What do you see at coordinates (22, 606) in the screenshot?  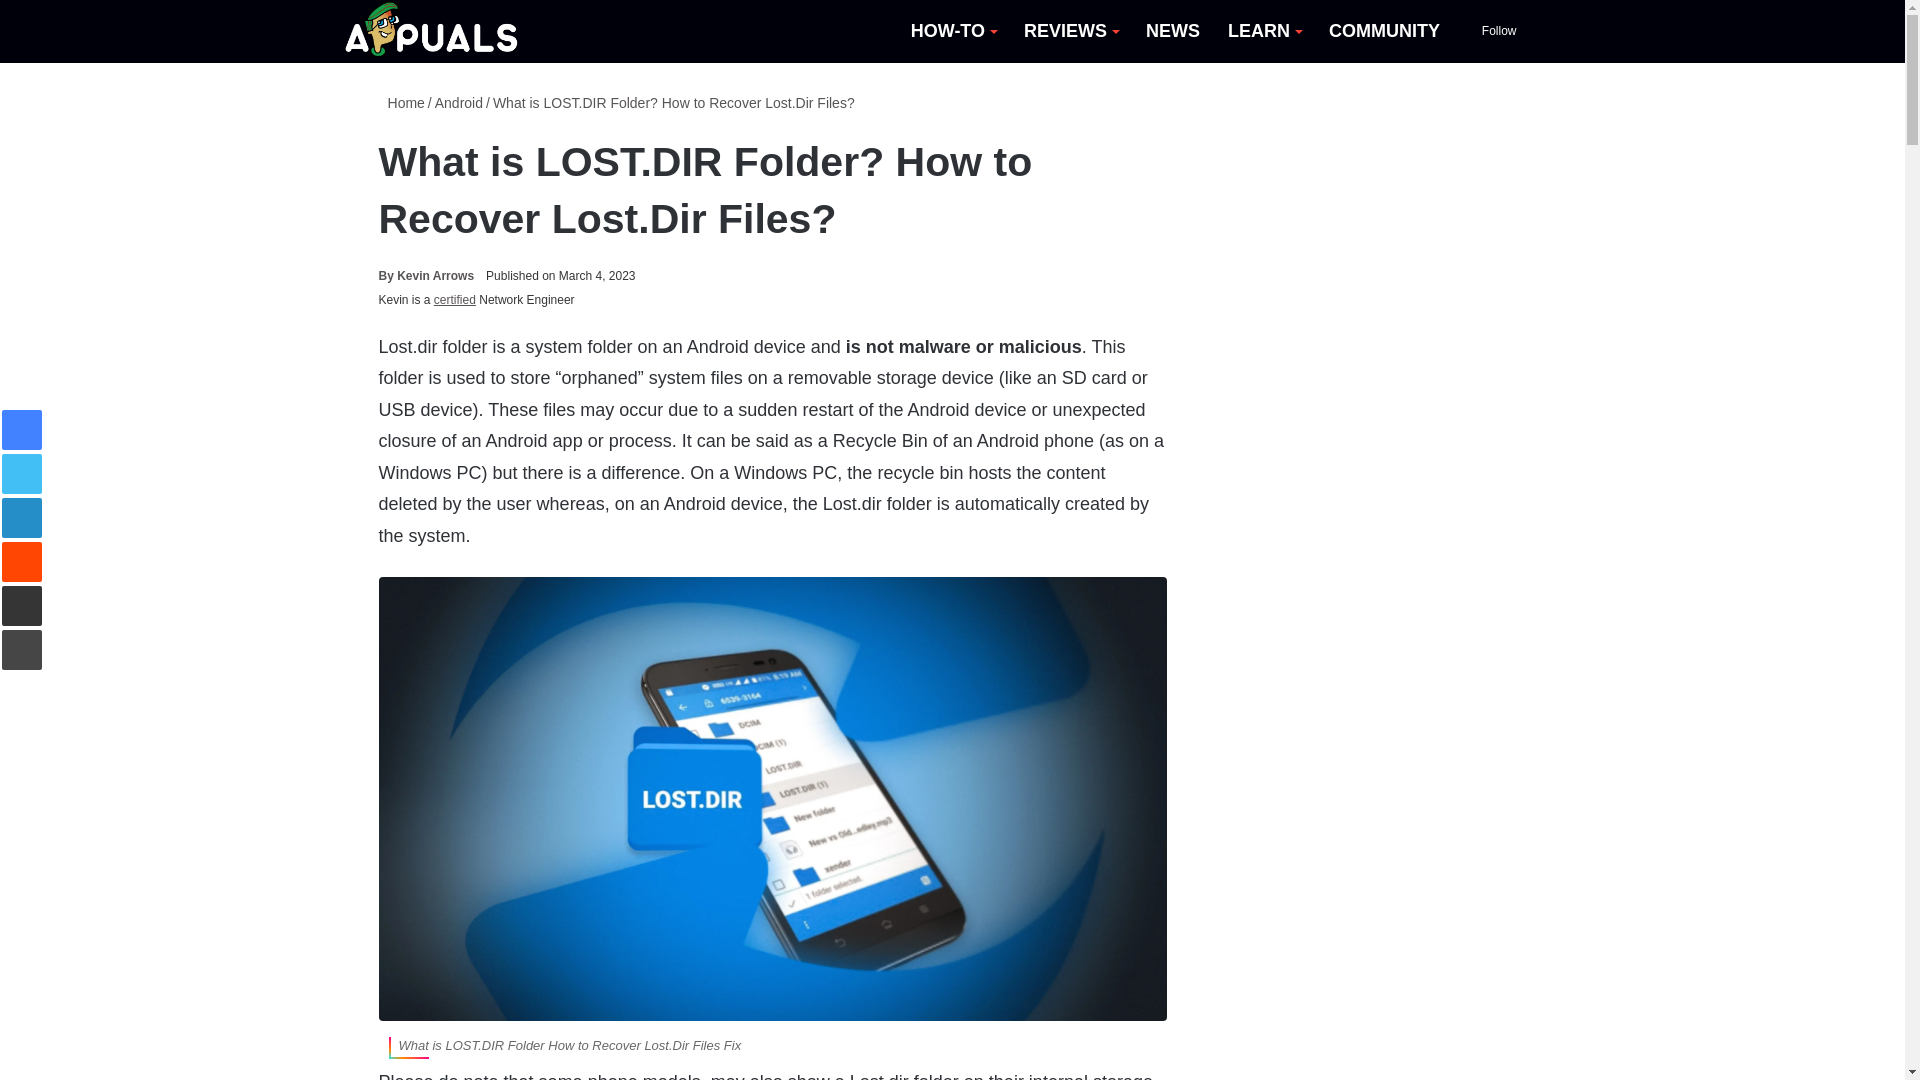 I see `Share via Email` at bounding box center [22, 606].